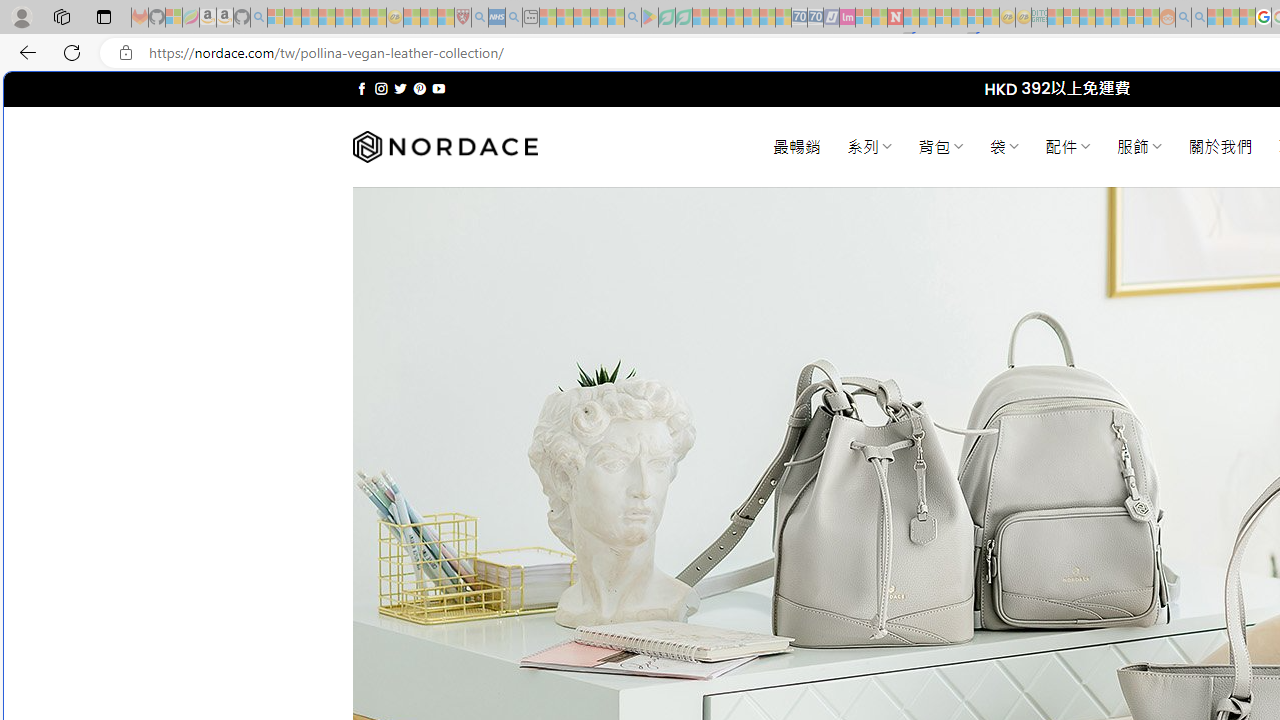  What do you see at coordinates (928, 18) in the screenshot?
I see `14 Common Myths Debunked By Scientific Facts - Sleeping` at bounding box center [928, 18].